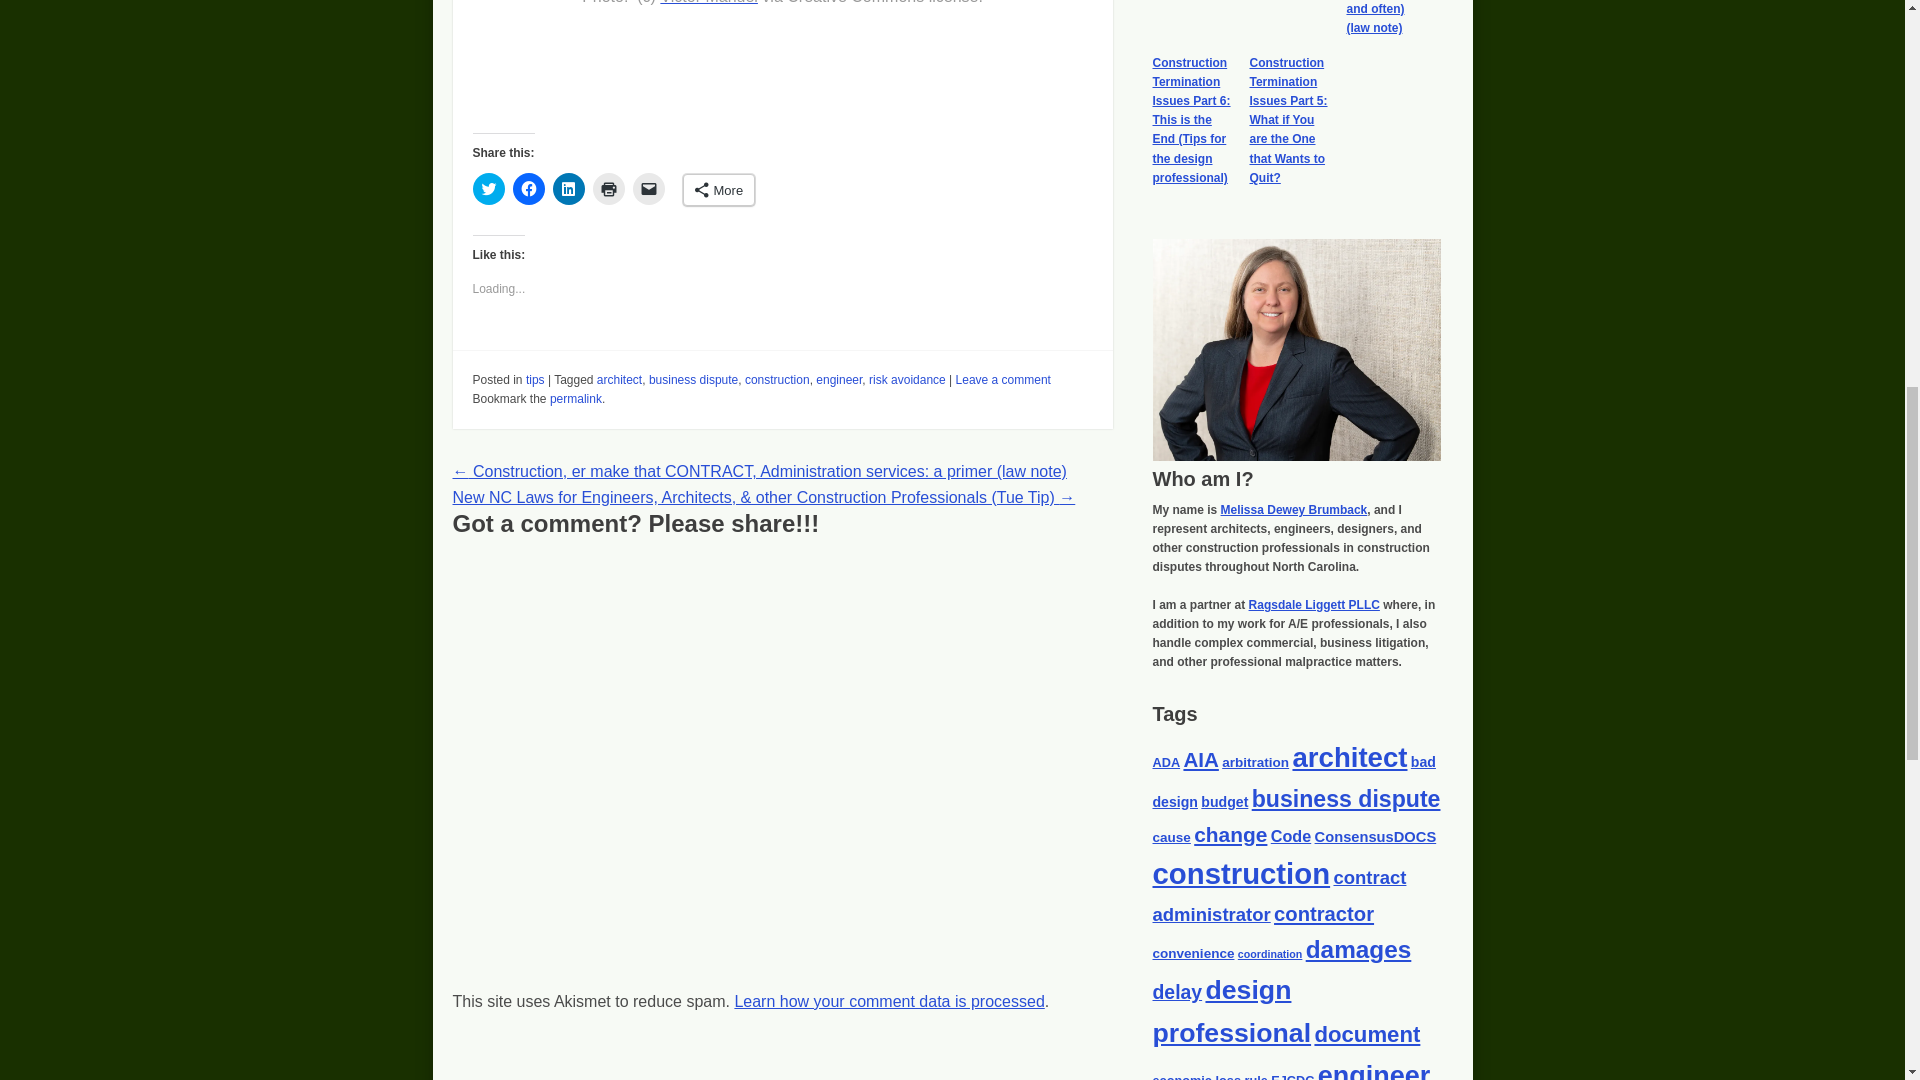 This screenshot has height=1080, width=1920. I want to click on permalink, so click(576, 399).